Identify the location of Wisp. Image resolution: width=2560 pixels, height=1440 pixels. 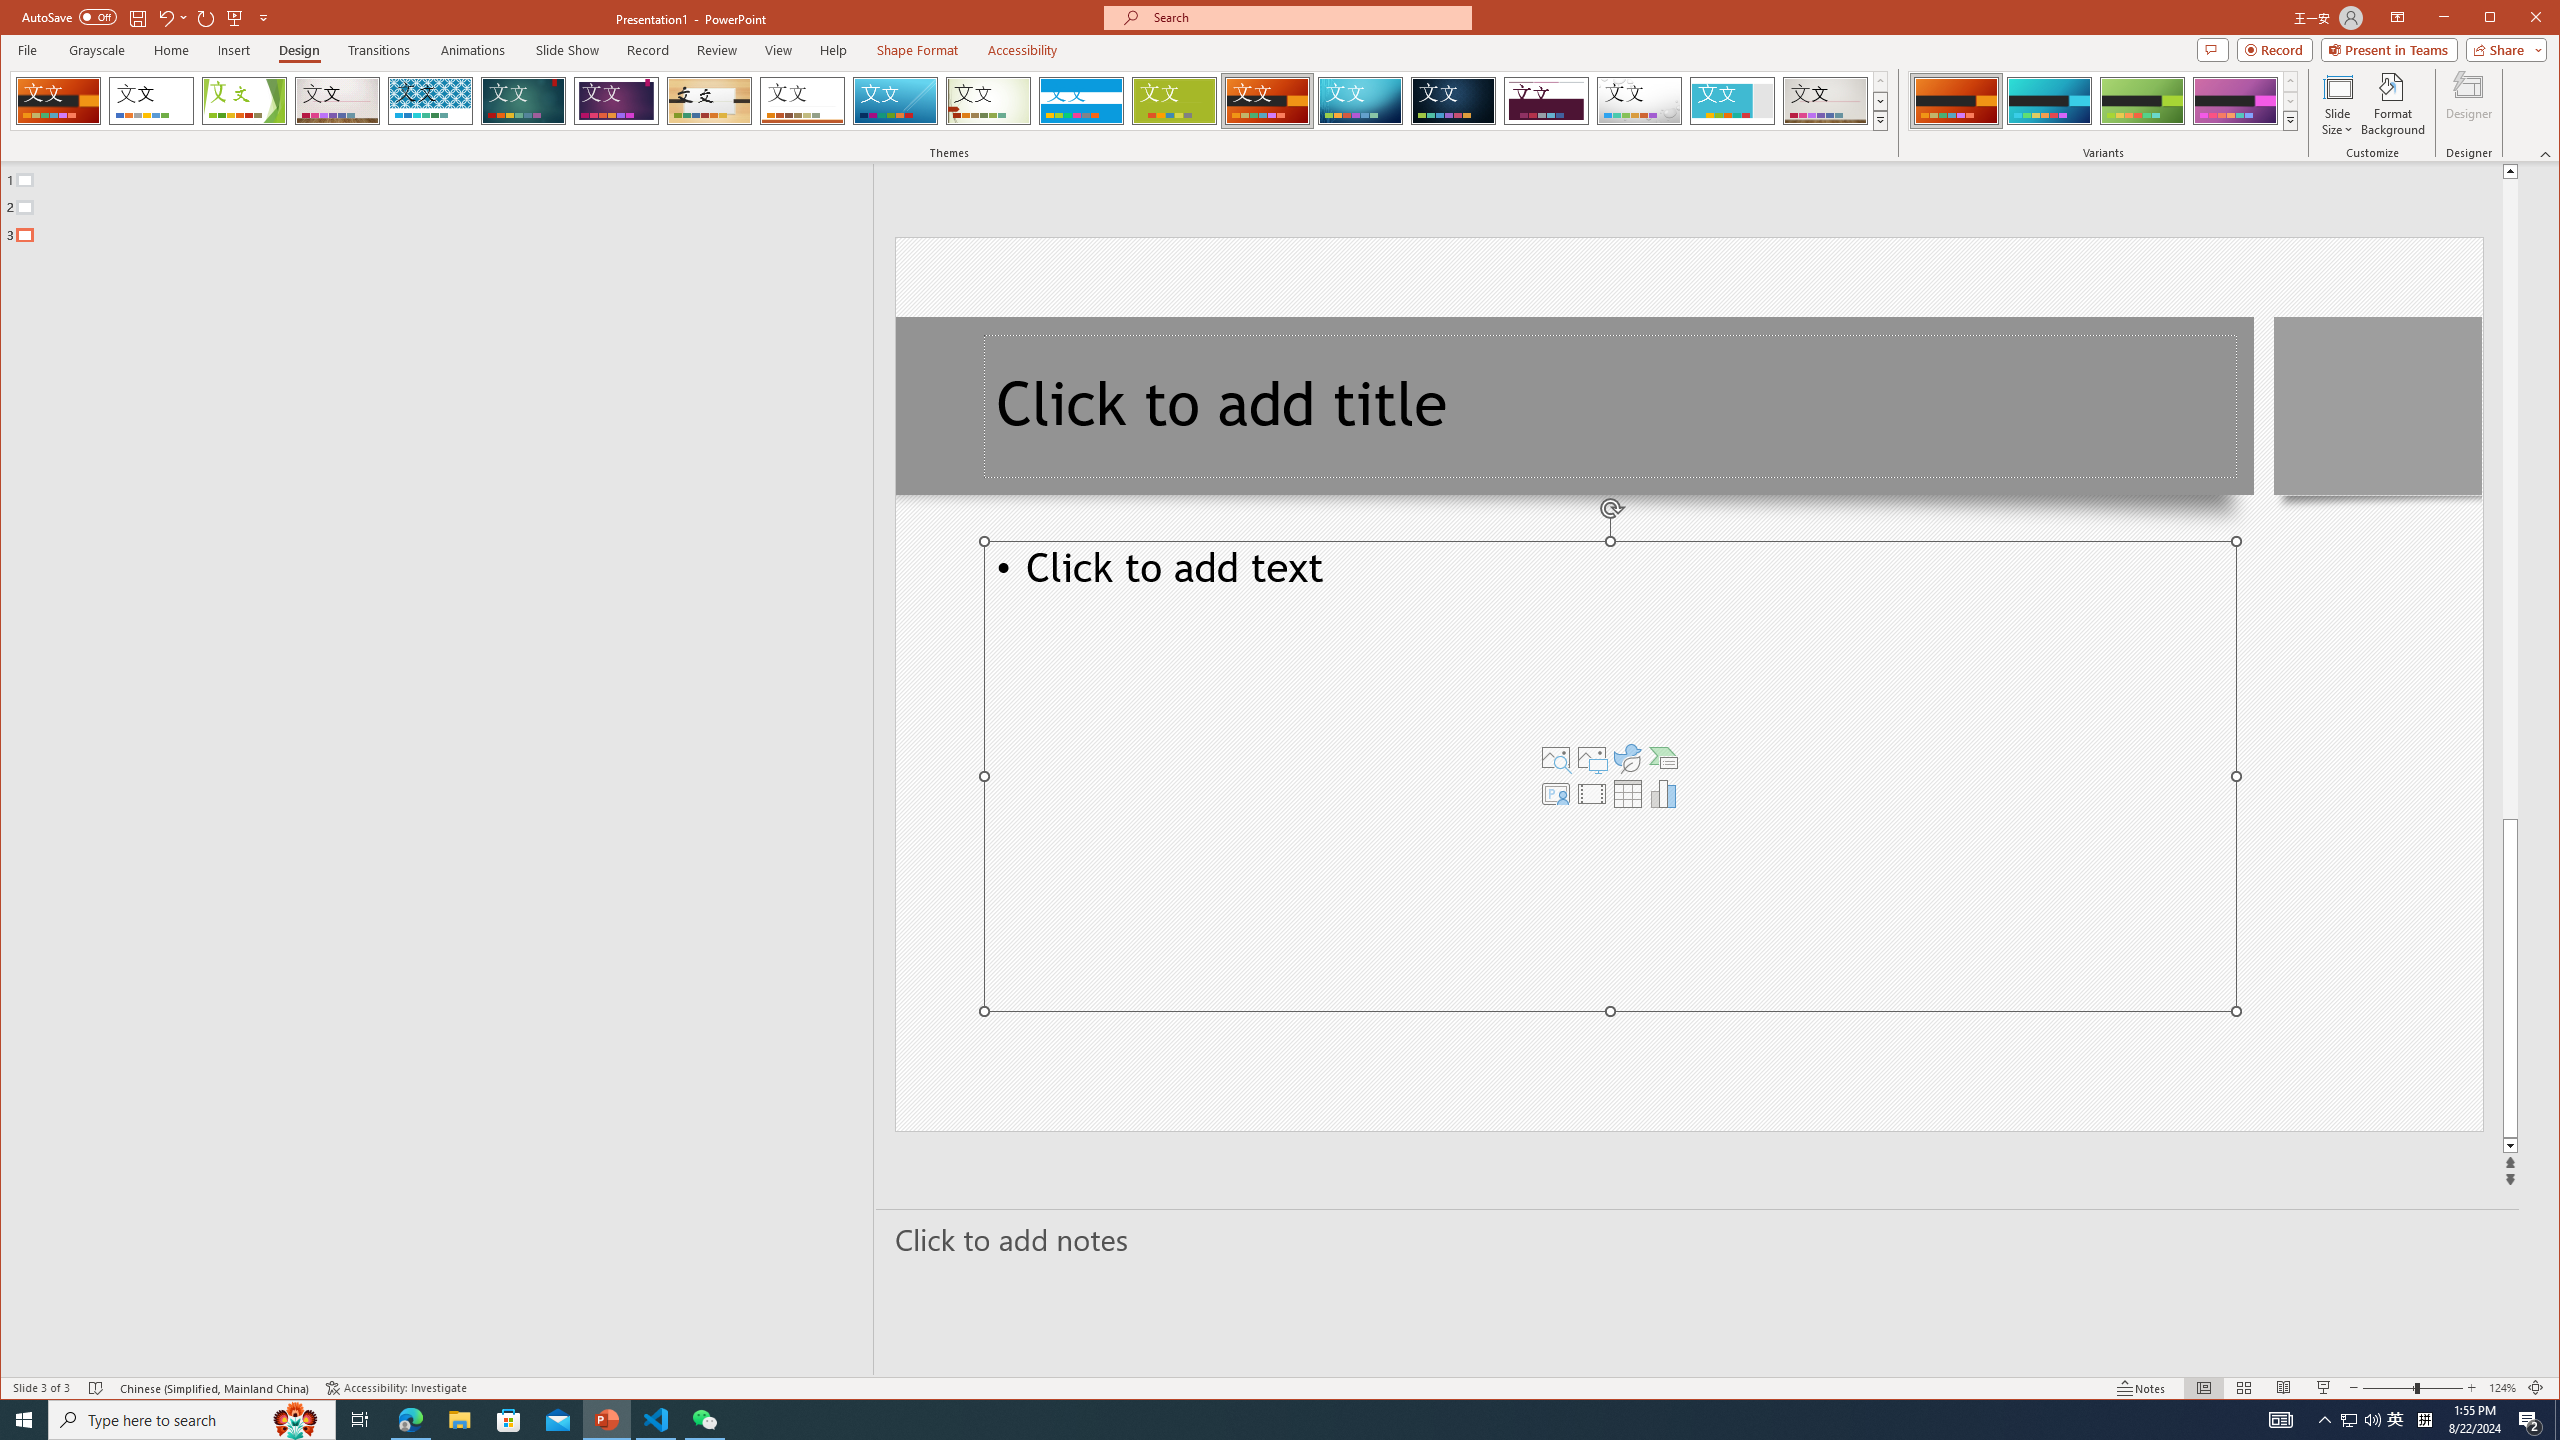
(988, 101).